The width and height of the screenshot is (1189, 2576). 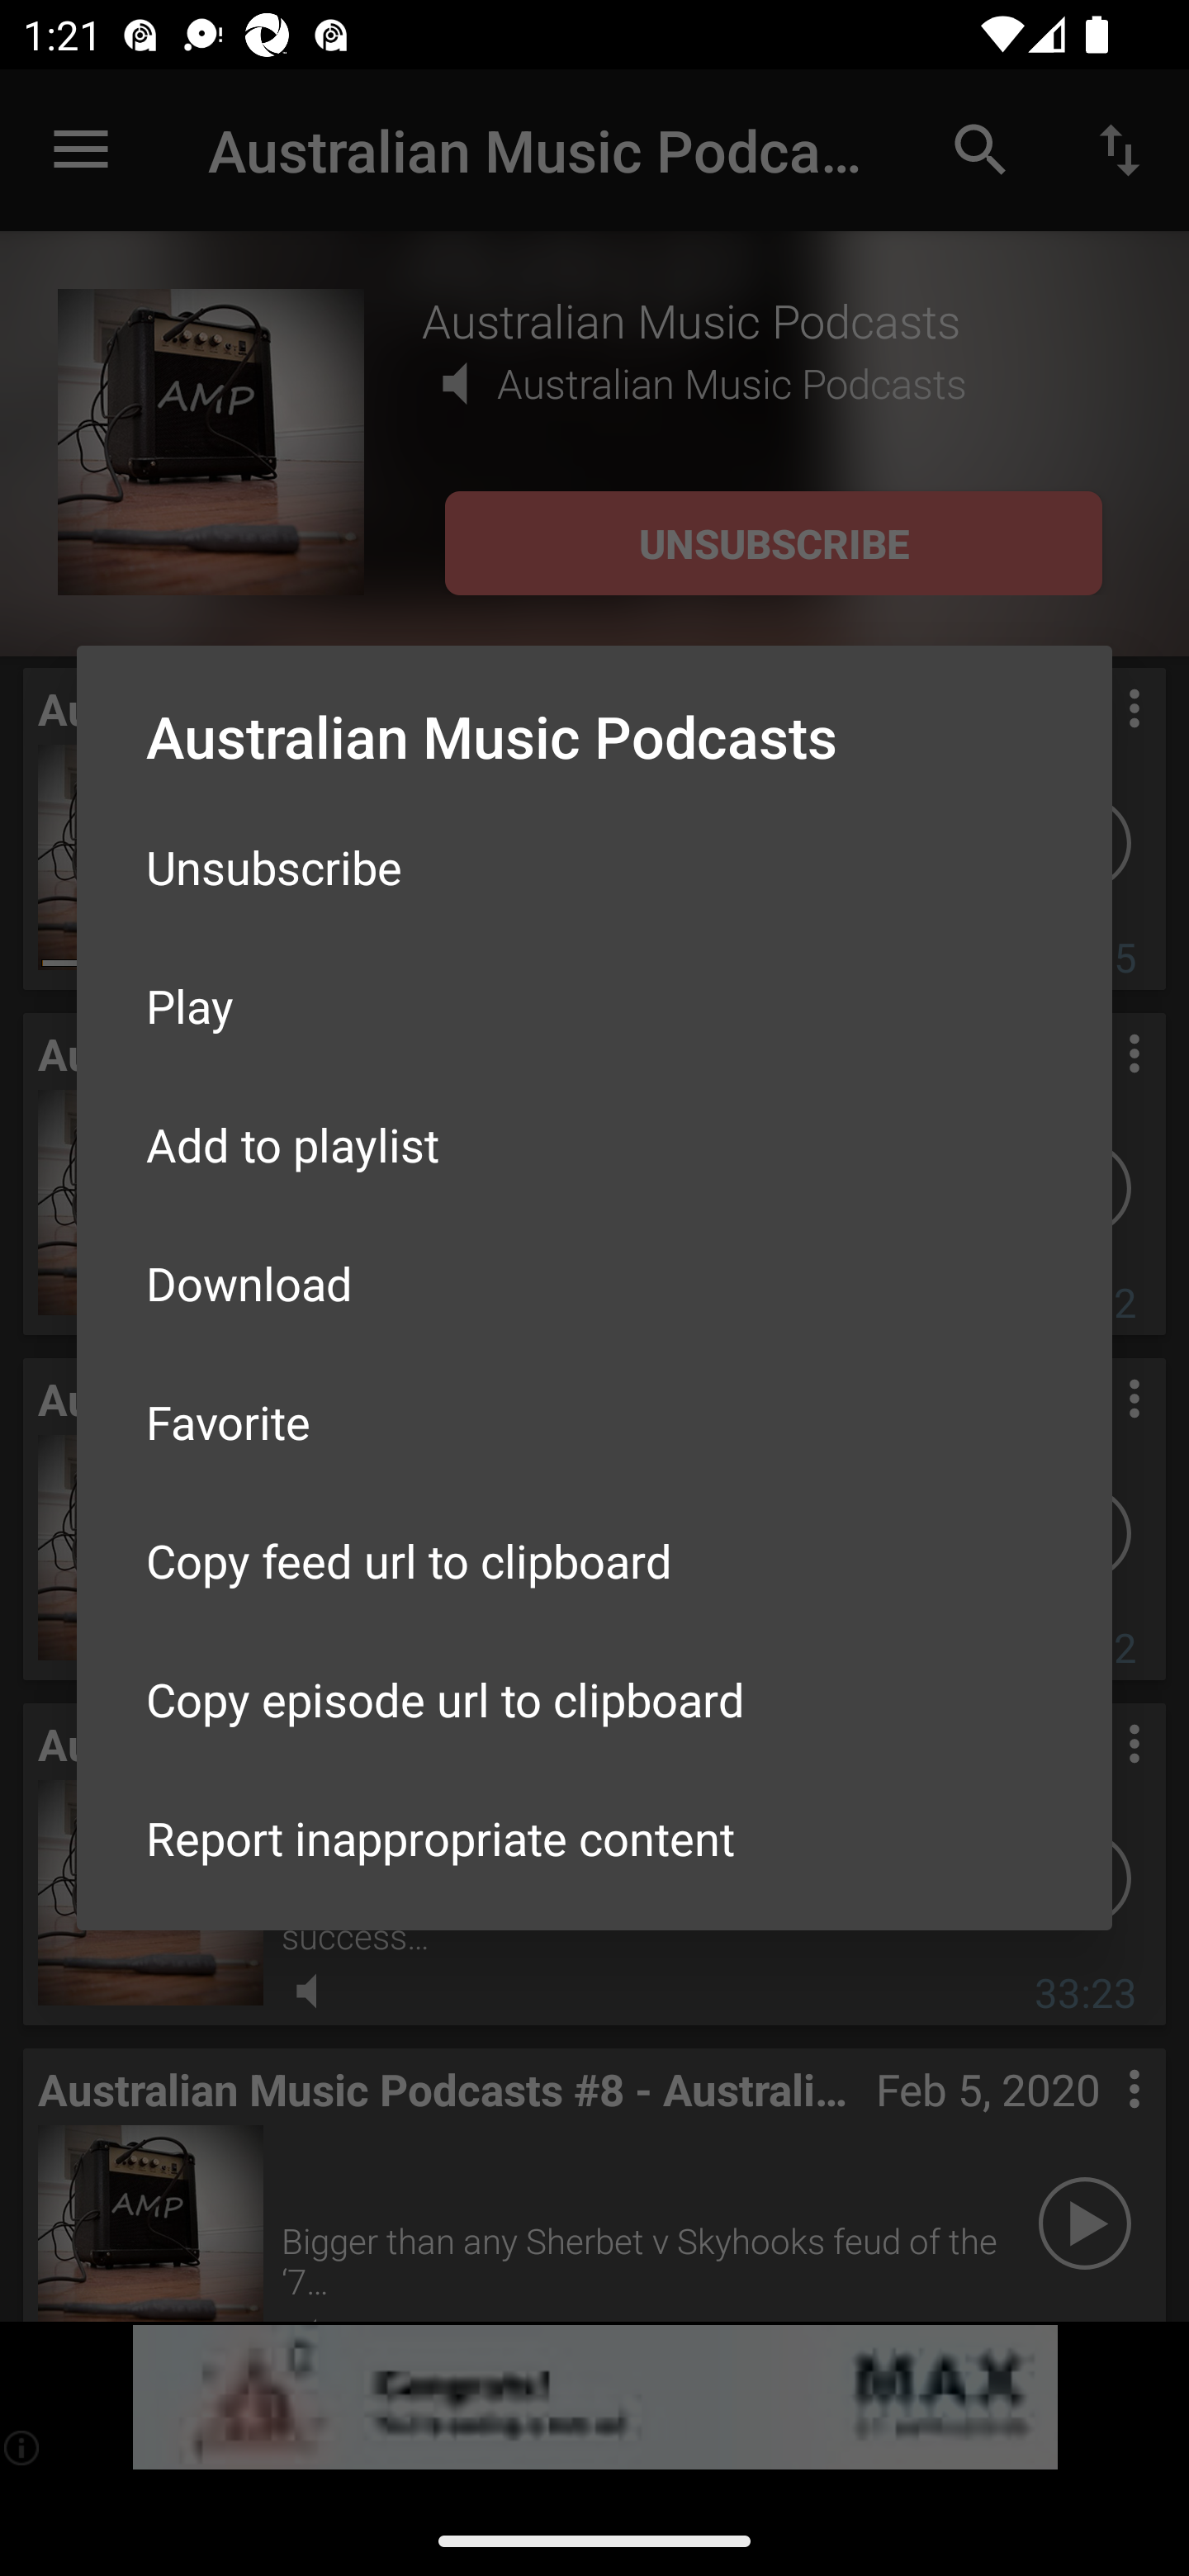 I want to click on Copy episode url to clipboard, so click(x=594, y=1699).